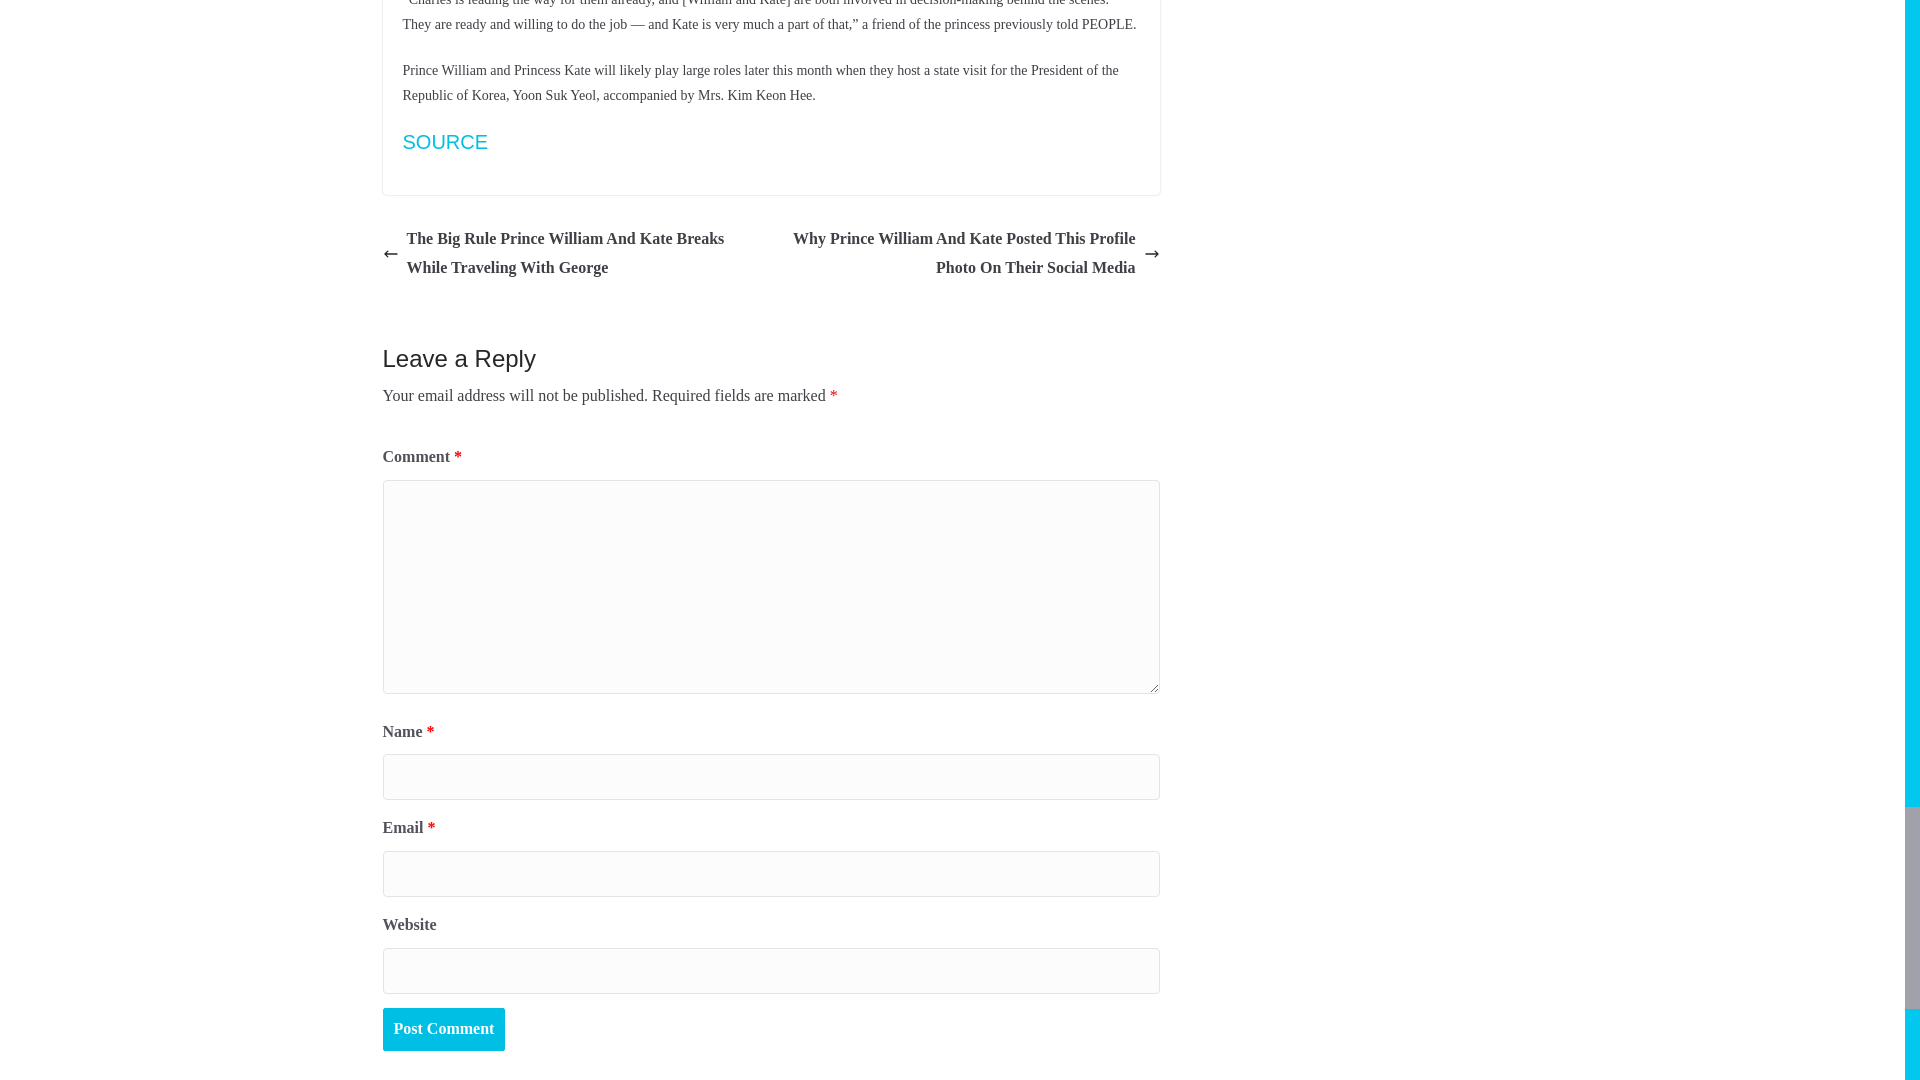 Image resolution: width=1920 pixels, height=1080 pixels. Describe the element at coordinates (443, 1028) in the screenshot. I see `Post Comment` at that location.